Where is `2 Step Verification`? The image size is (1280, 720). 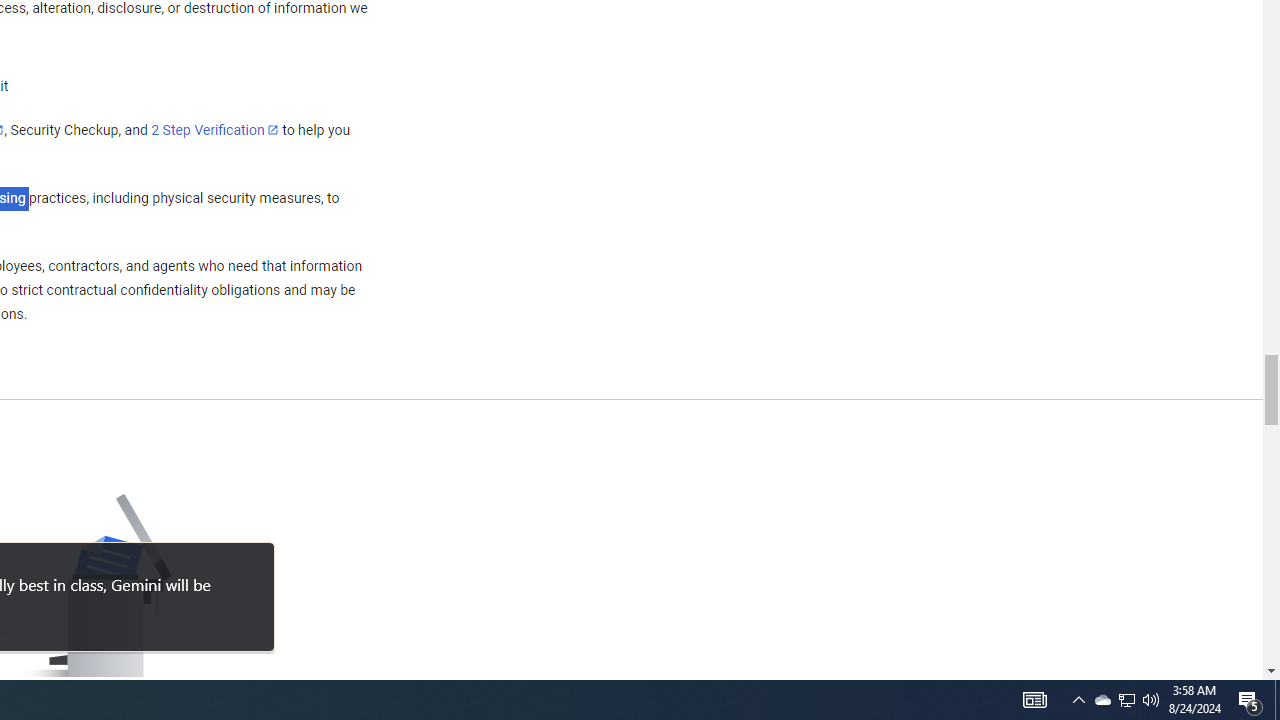
2 Step Verification is located at coordinates (215, 129).